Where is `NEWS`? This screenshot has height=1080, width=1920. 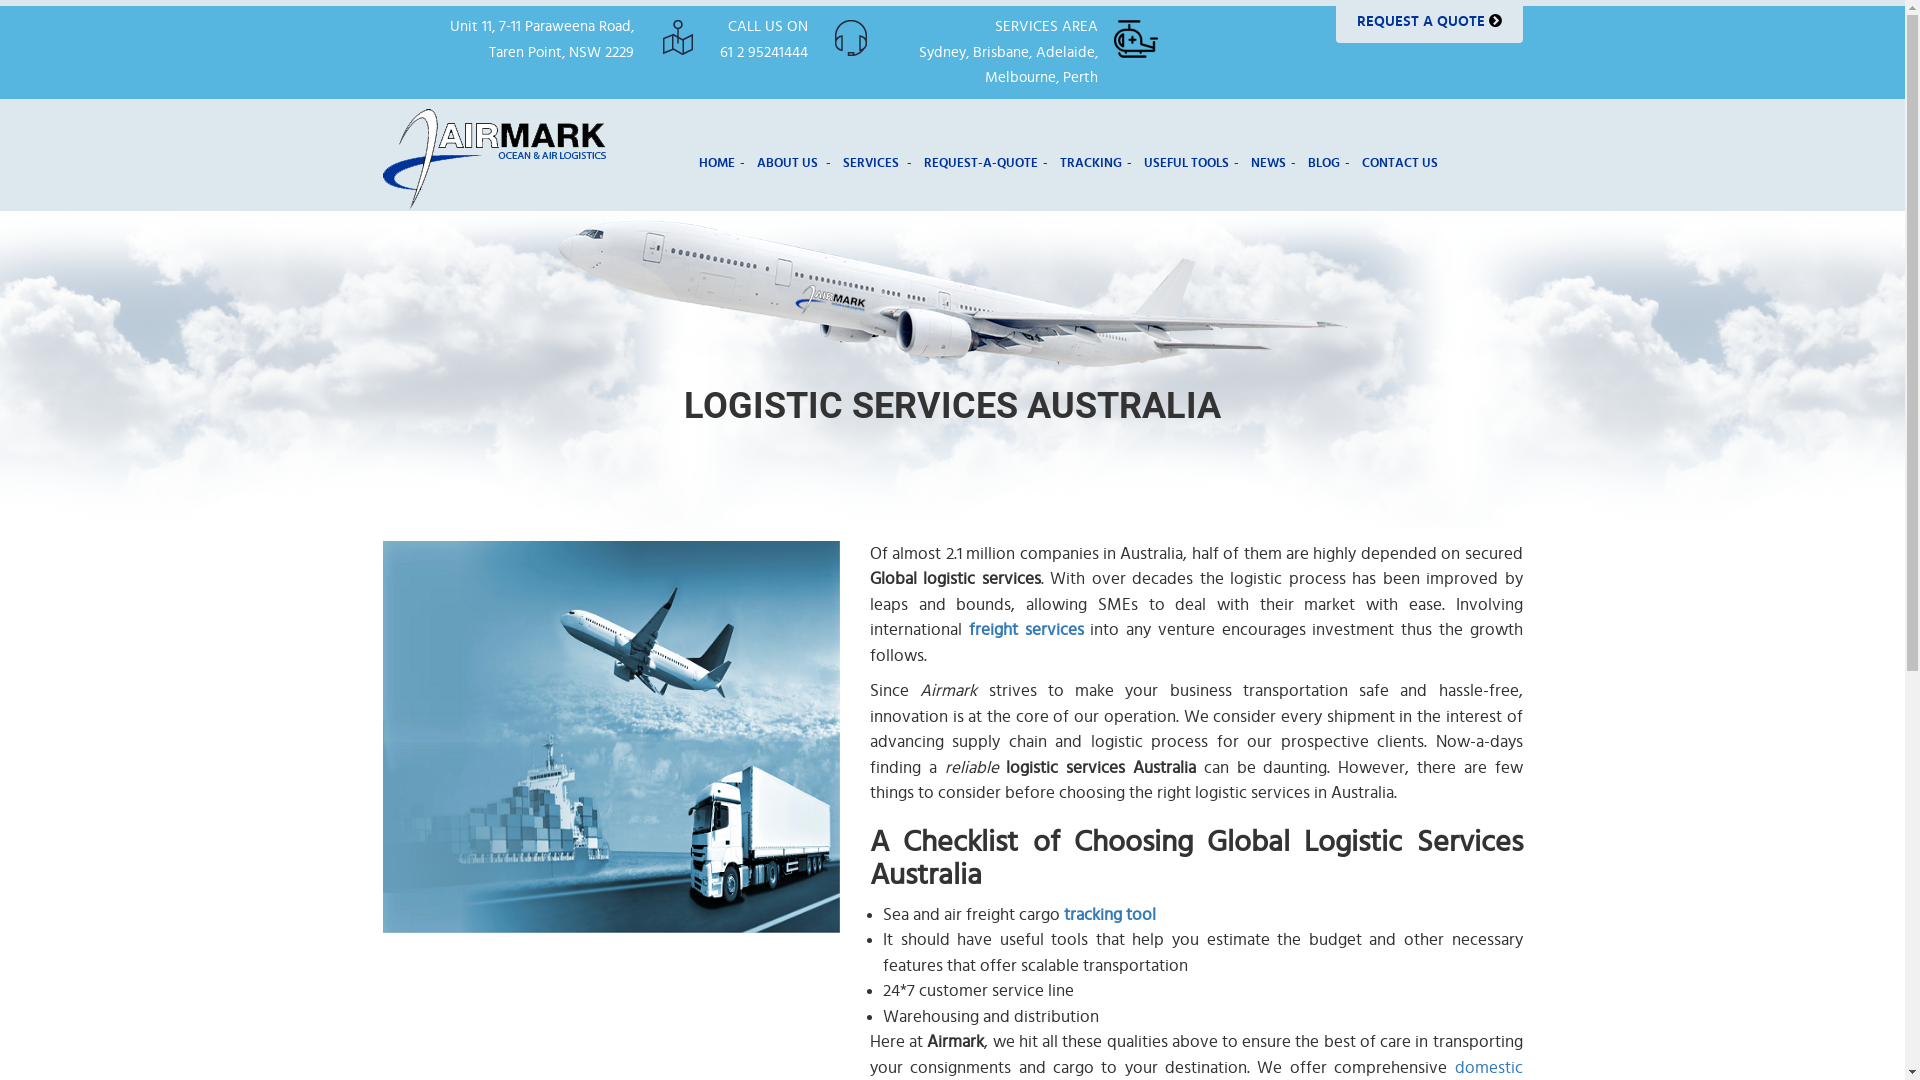
NEWS is located at coordinates (1274, 163).